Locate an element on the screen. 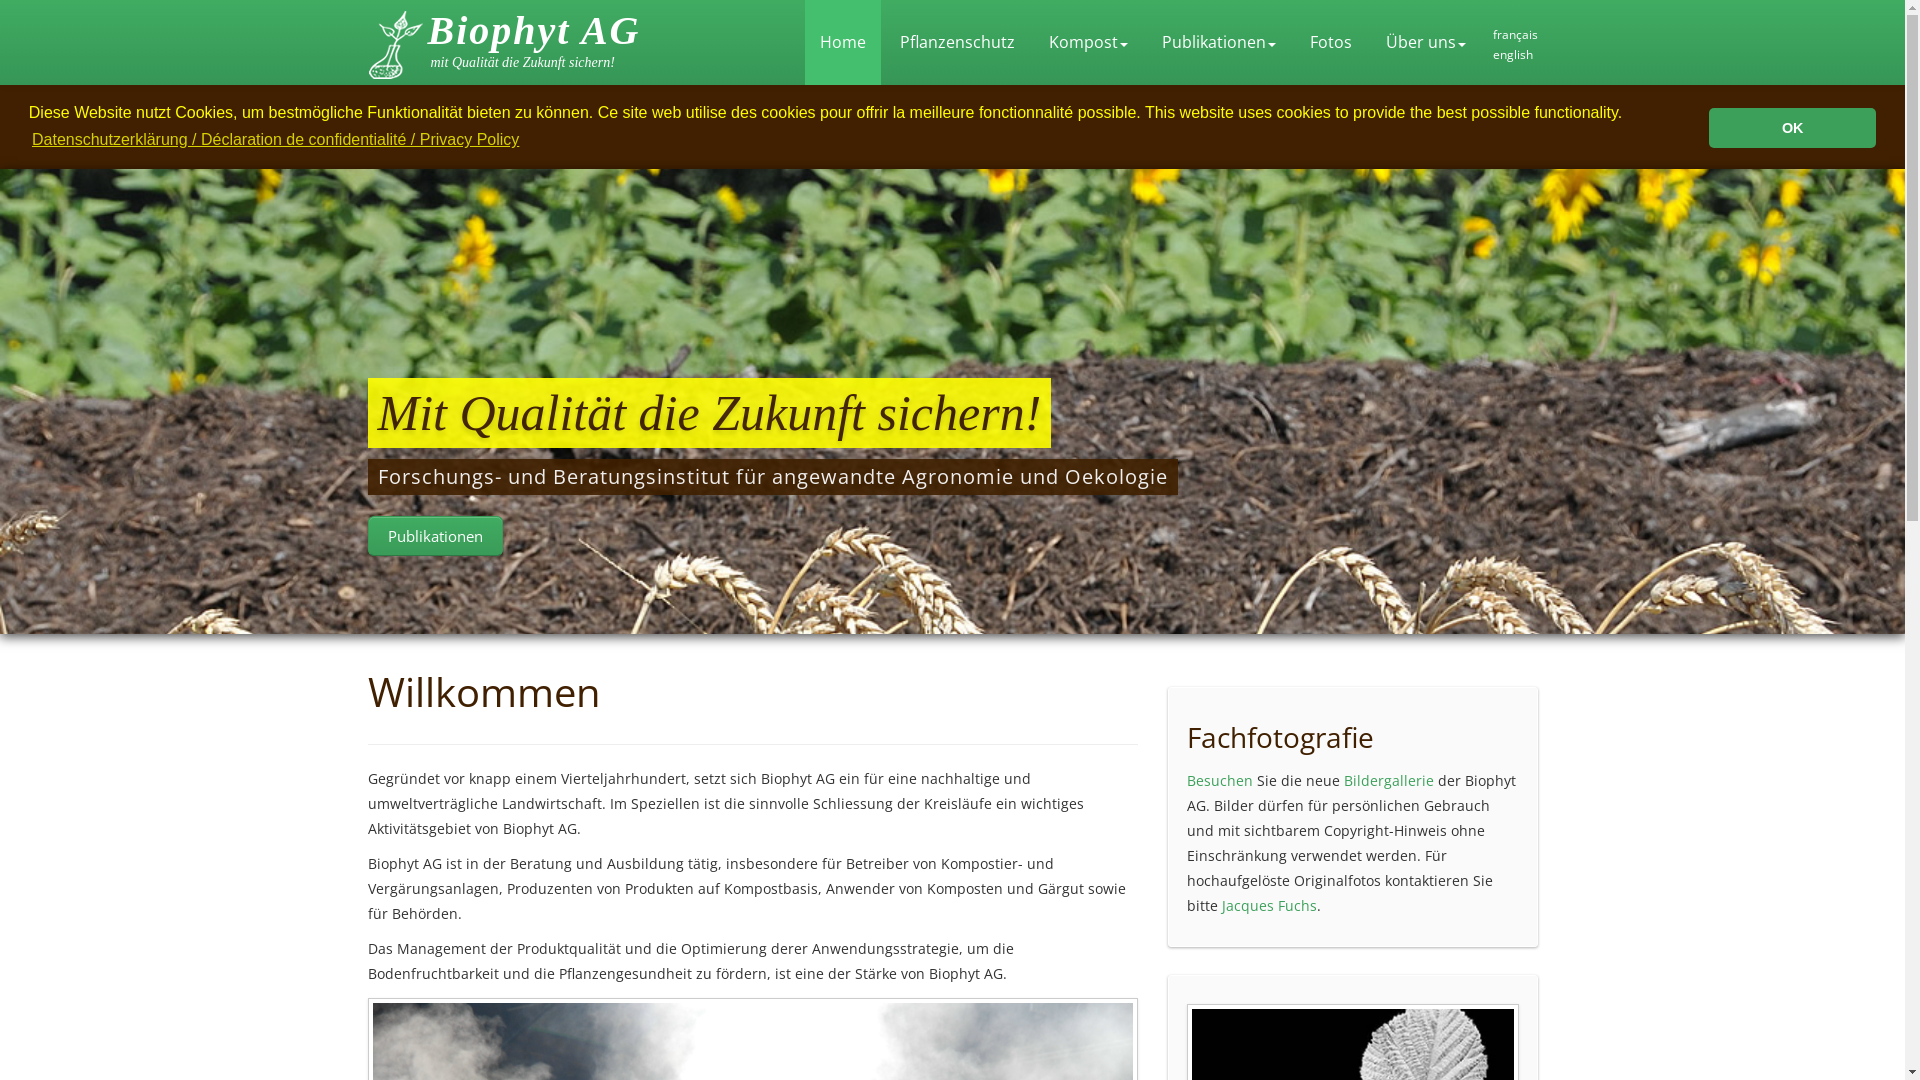 The width and height of the screenshot is (1920, 1080). Kompost is located at coordinates (1088, 42).